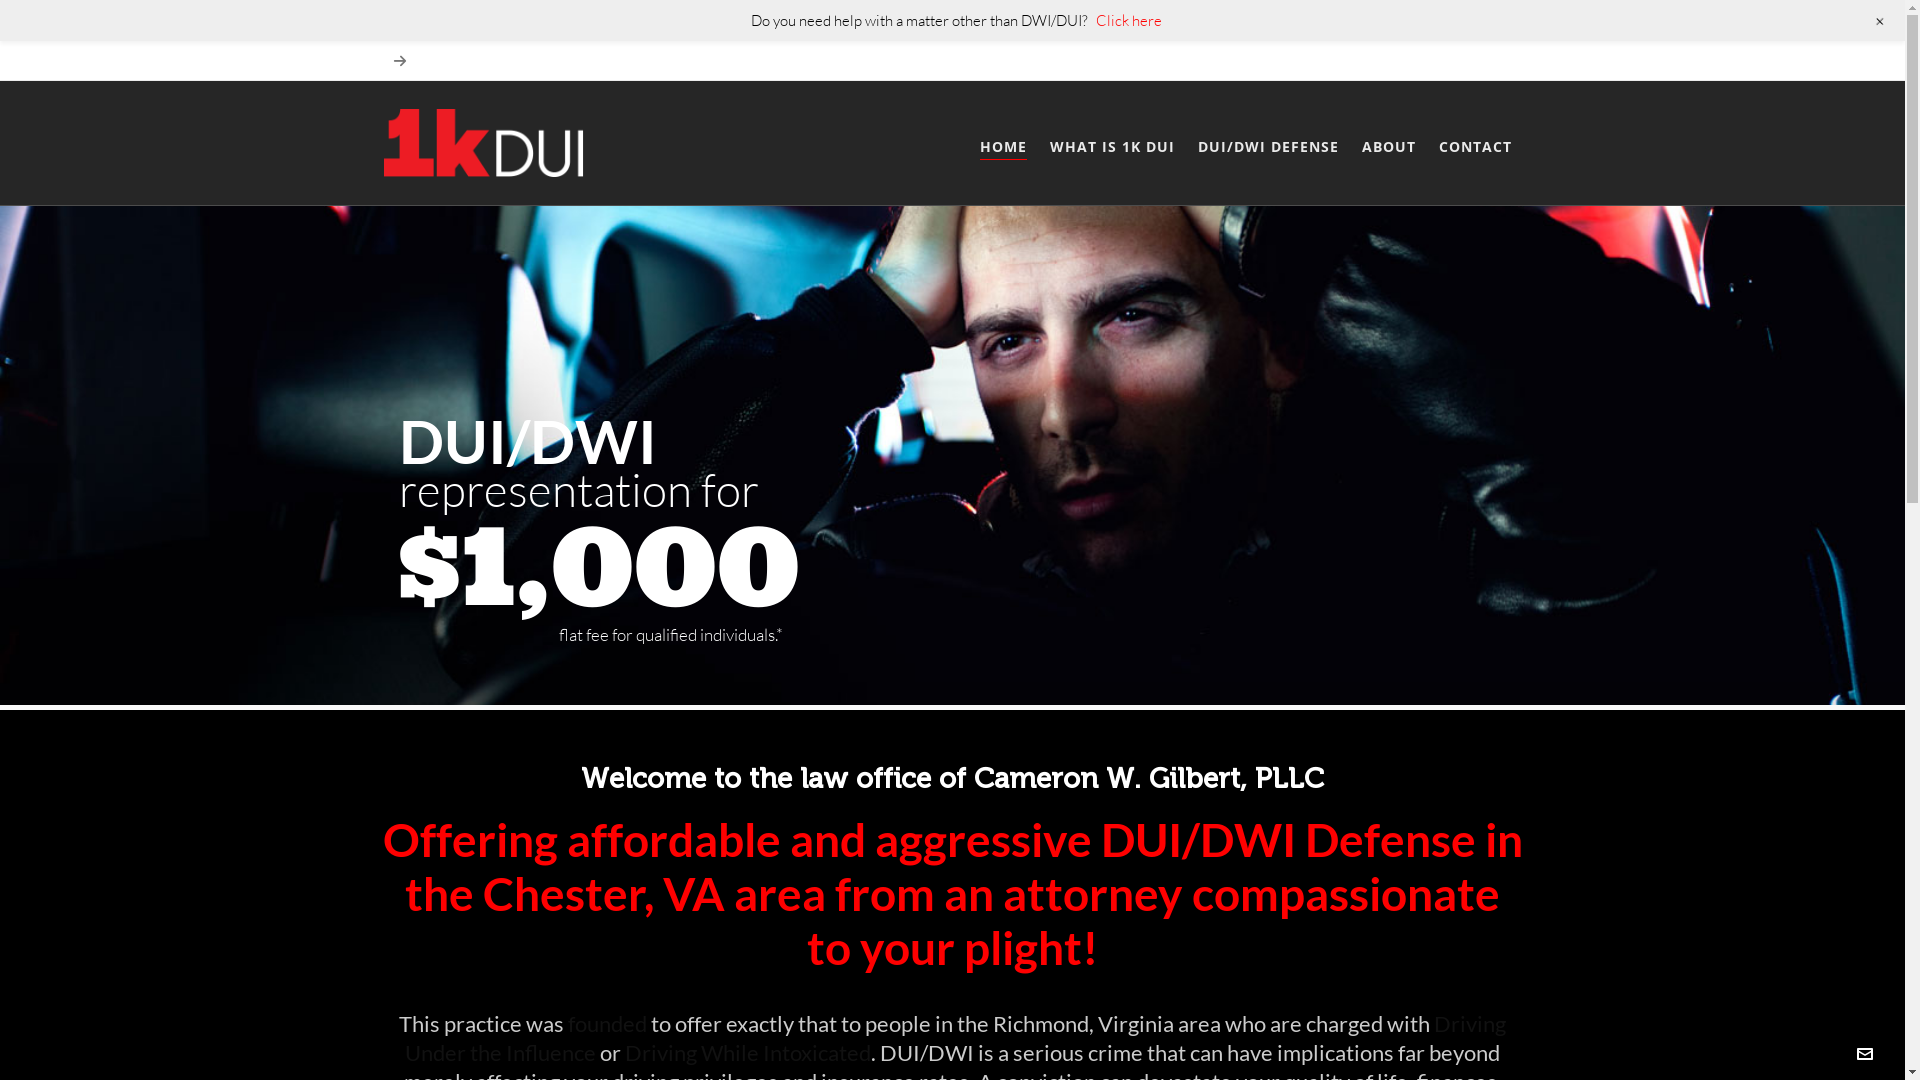  Describe the element at coordinates (748, 1052) in the screenshot. I see `Driving While Intoxicated` at that location.